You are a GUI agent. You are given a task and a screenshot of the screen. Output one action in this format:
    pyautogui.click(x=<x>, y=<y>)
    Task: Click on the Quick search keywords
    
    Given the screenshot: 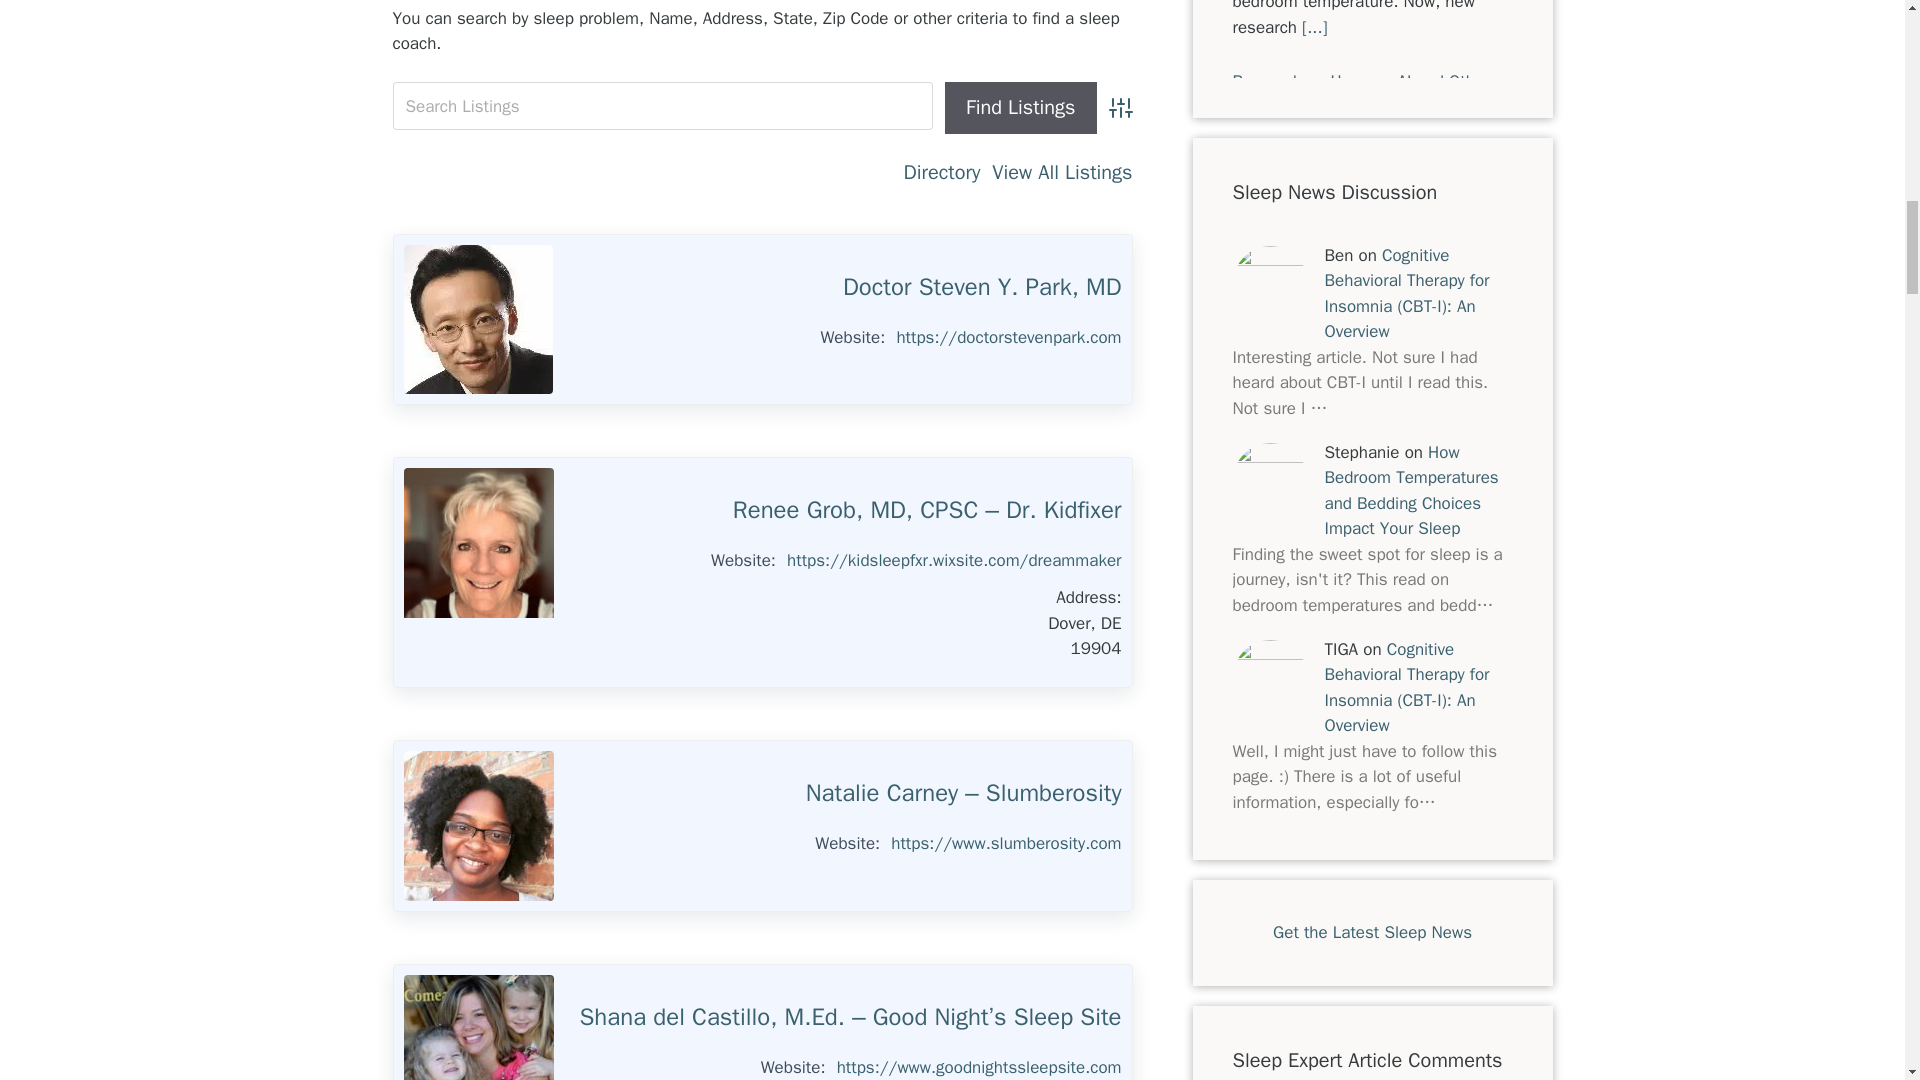 What is the action you would take?
    pyautogui.click(x=662, y=106)
    